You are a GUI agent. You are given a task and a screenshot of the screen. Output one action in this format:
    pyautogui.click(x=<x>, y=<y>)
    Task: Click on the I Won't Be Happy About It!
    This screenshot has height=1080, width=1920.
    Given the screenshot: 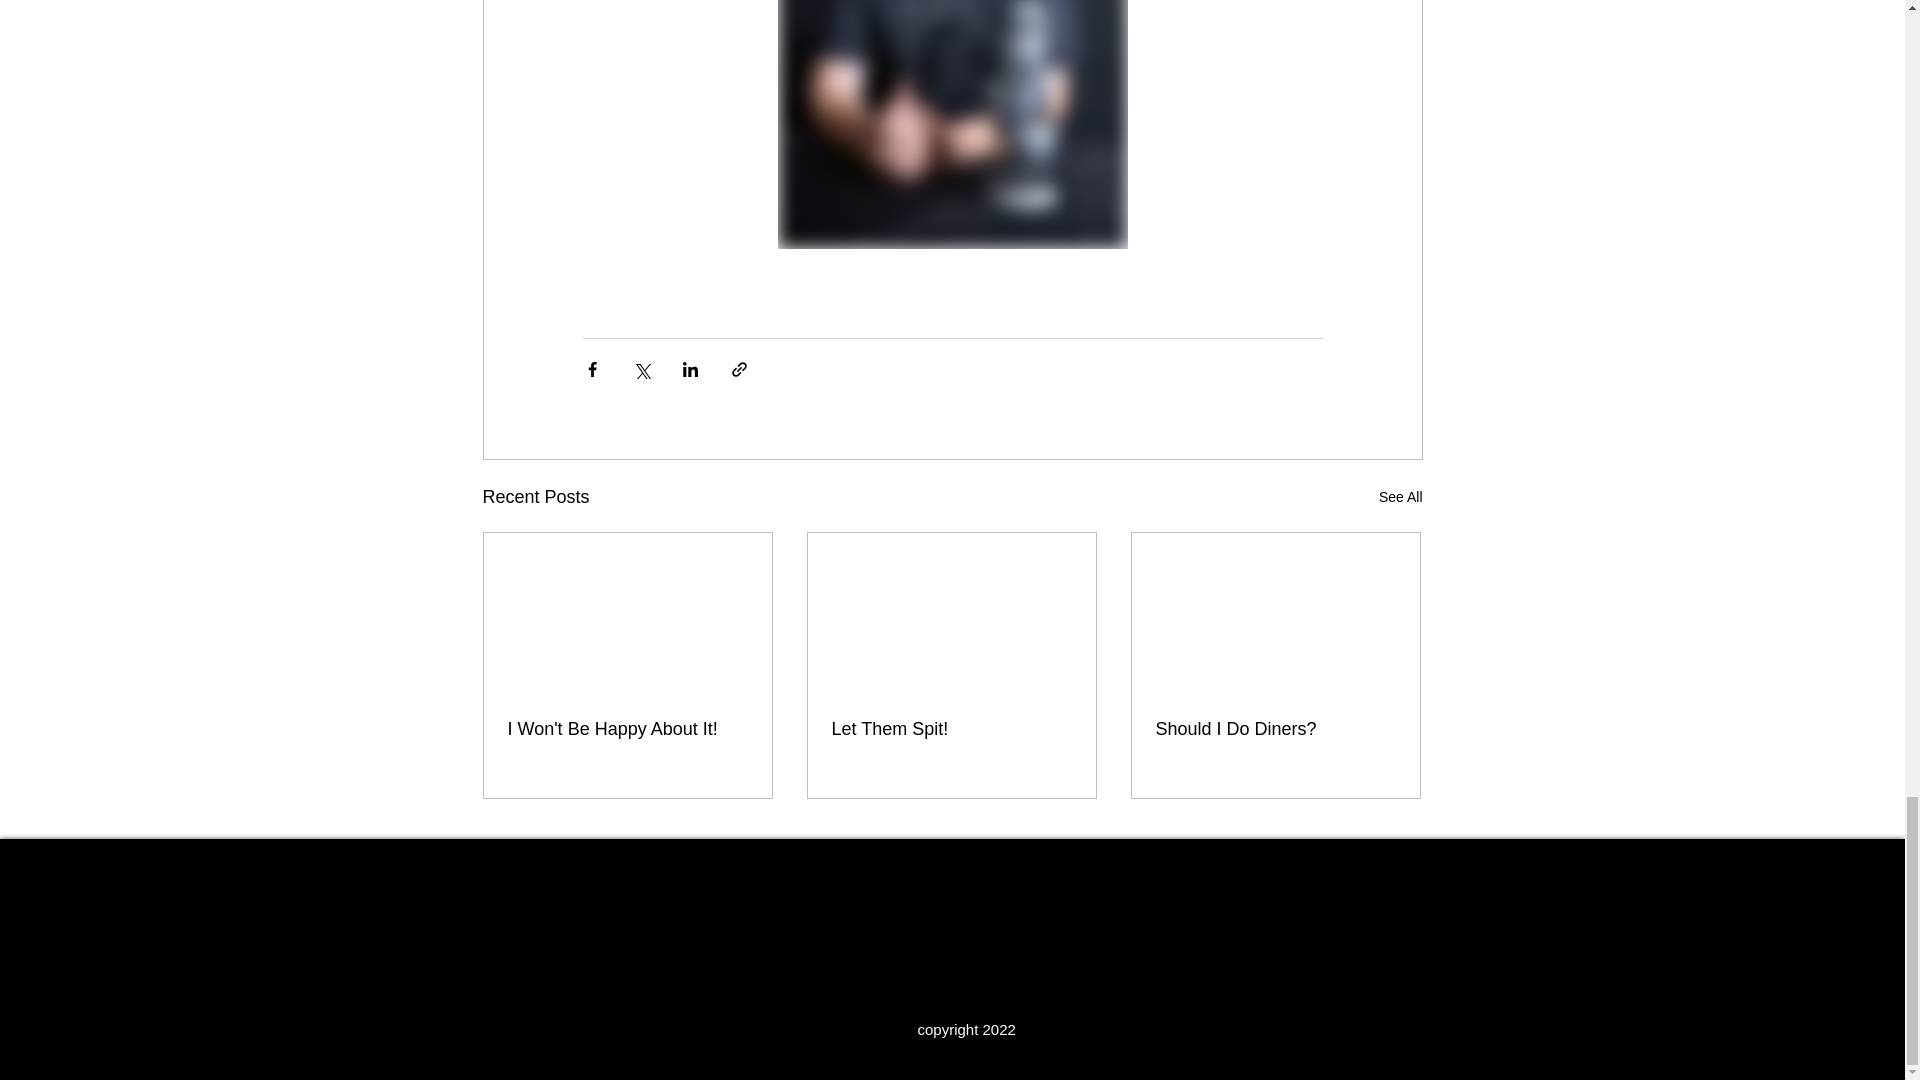 What is the action you would take?
    pyautogui.click(x=628, y=729)
    